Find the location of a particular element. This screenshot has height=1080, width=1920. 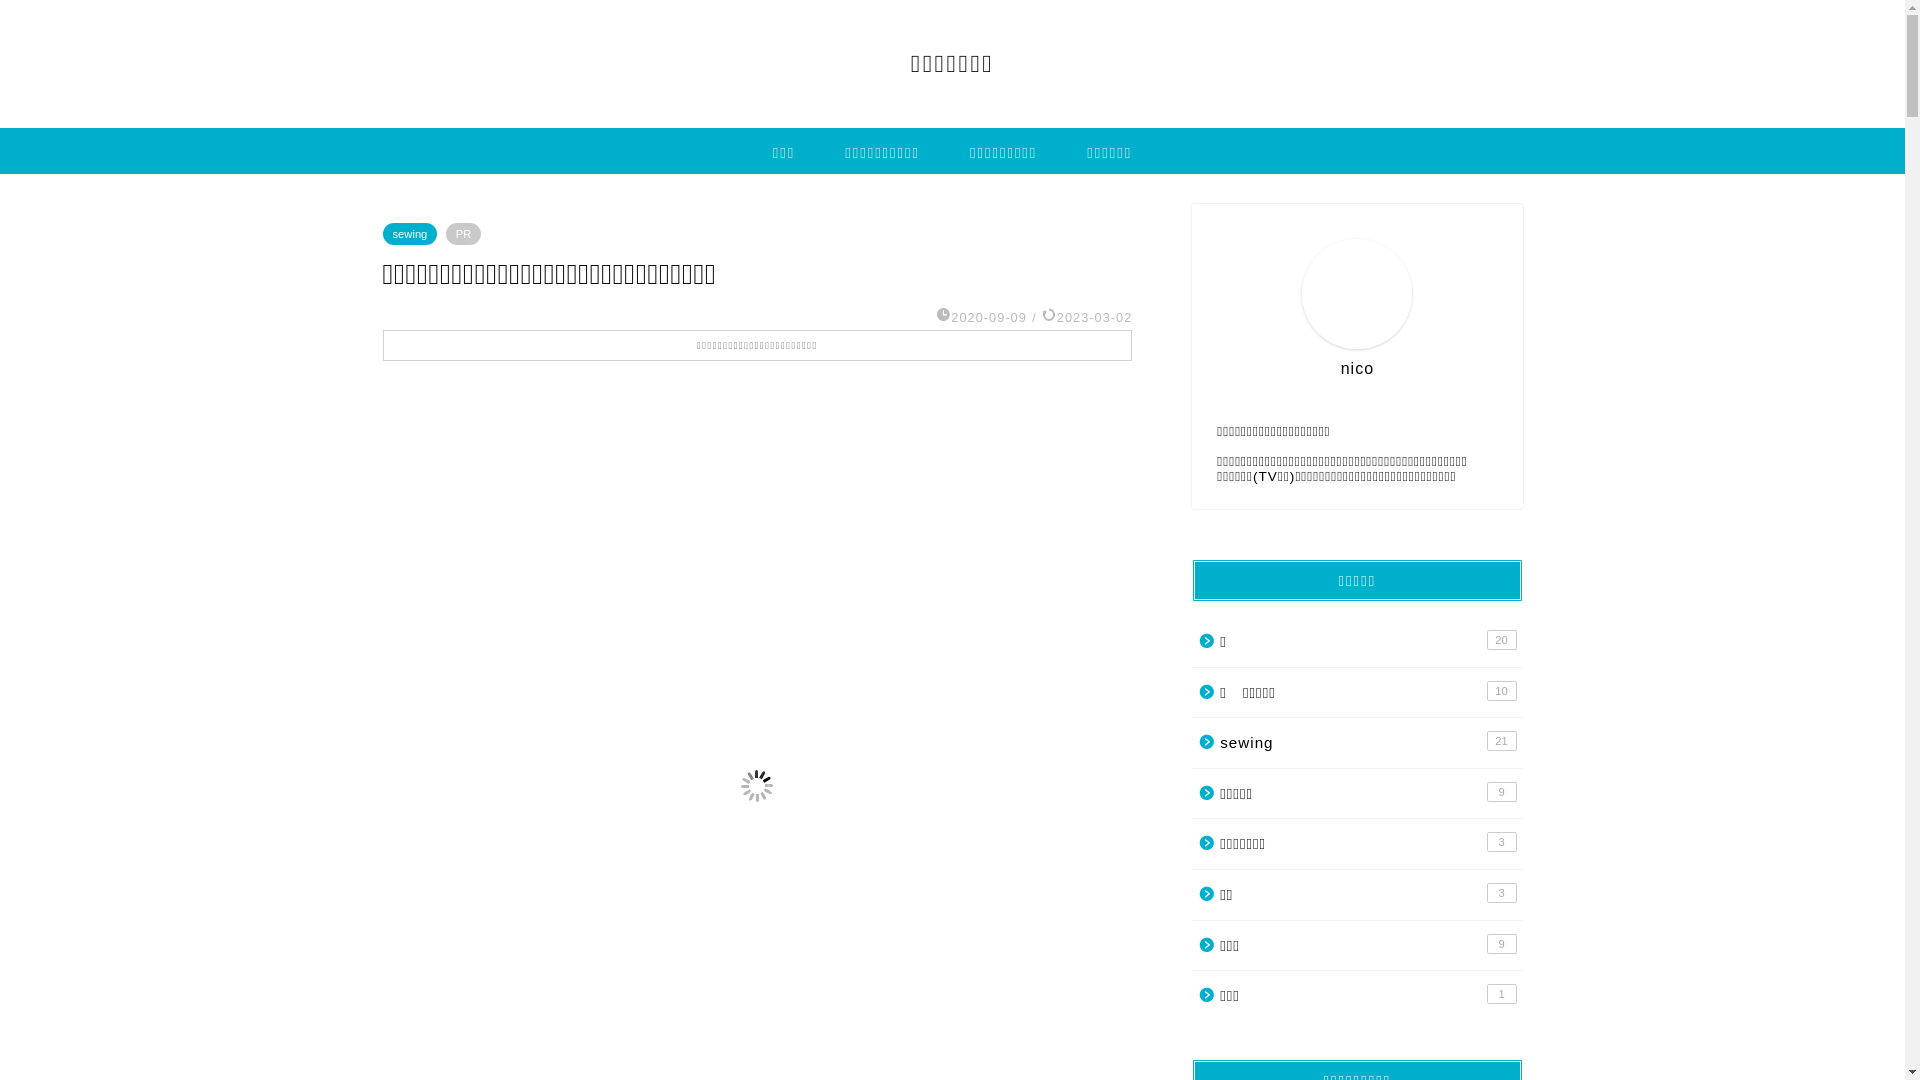

sewing
21 is located at coordinates (1356, 743).